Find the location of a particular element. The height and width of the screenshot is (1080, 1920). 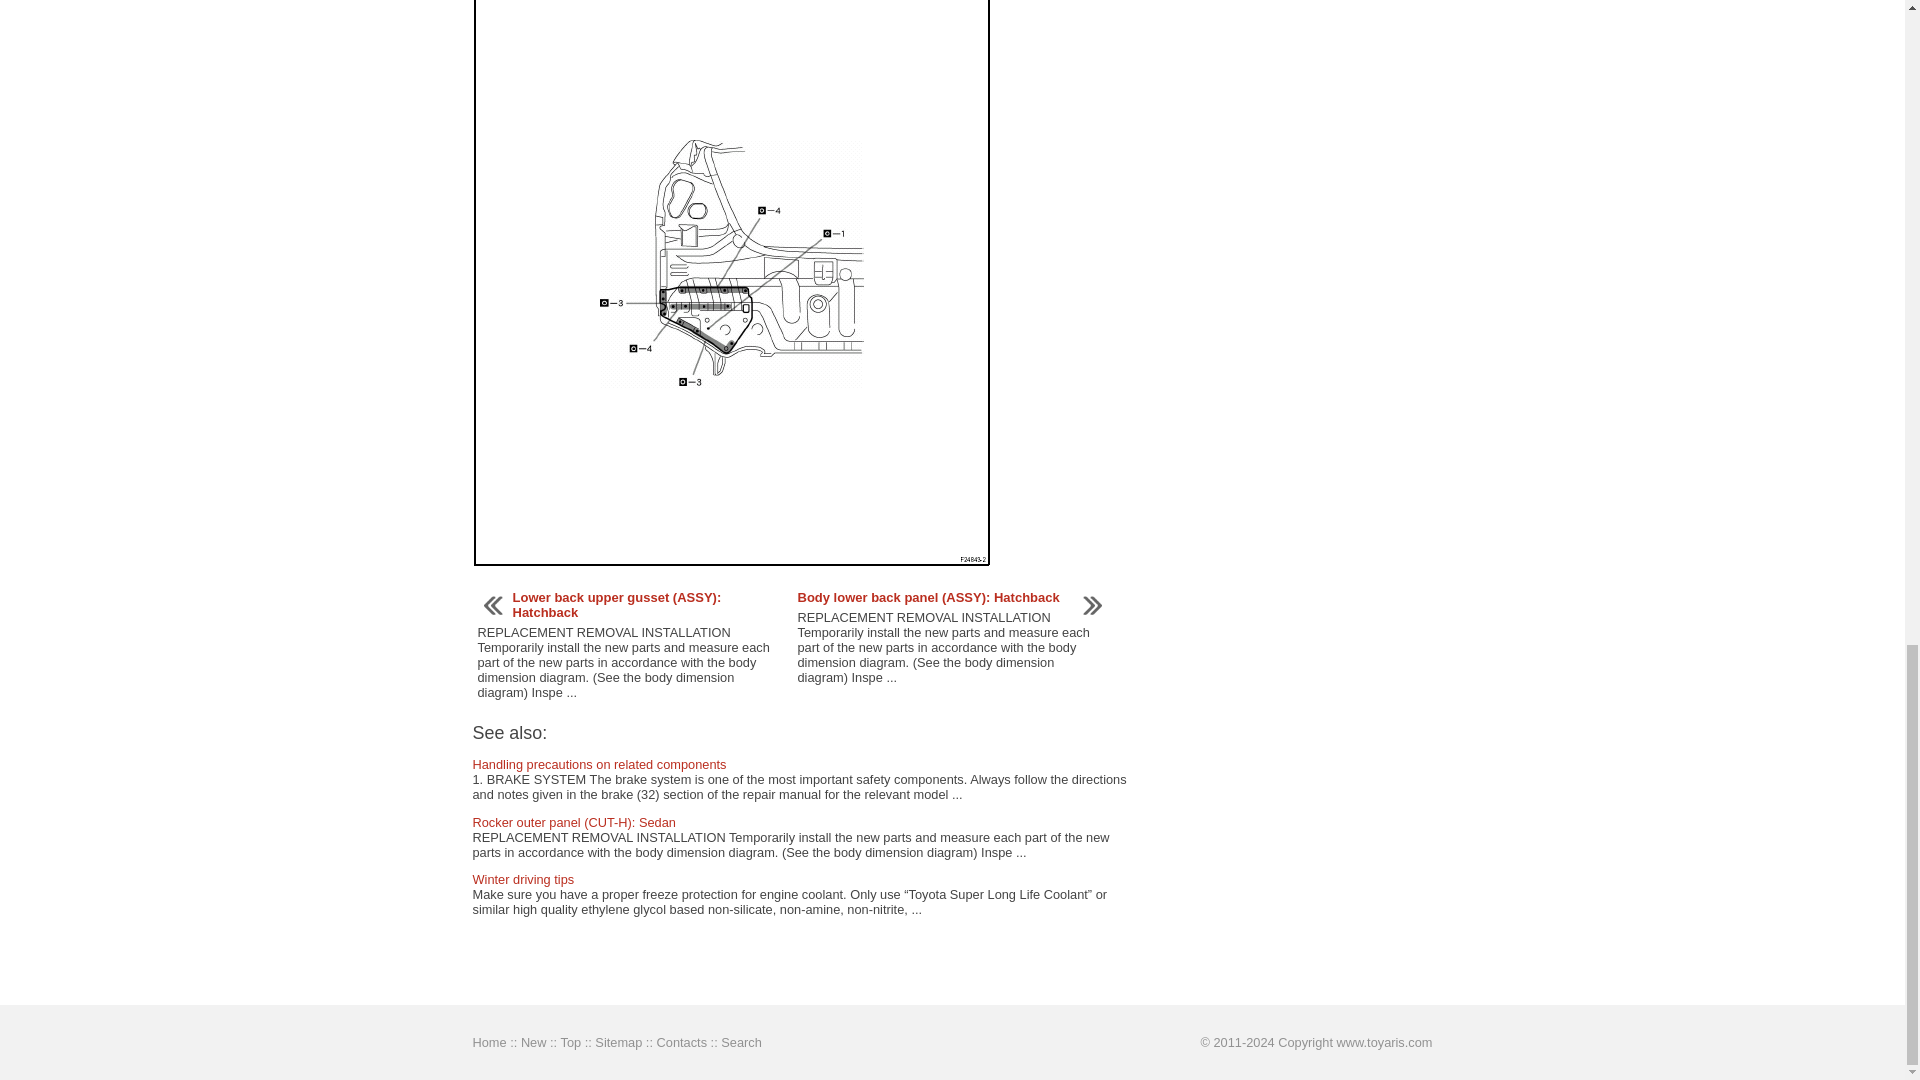

Search is located at coordinates (742, 1042).